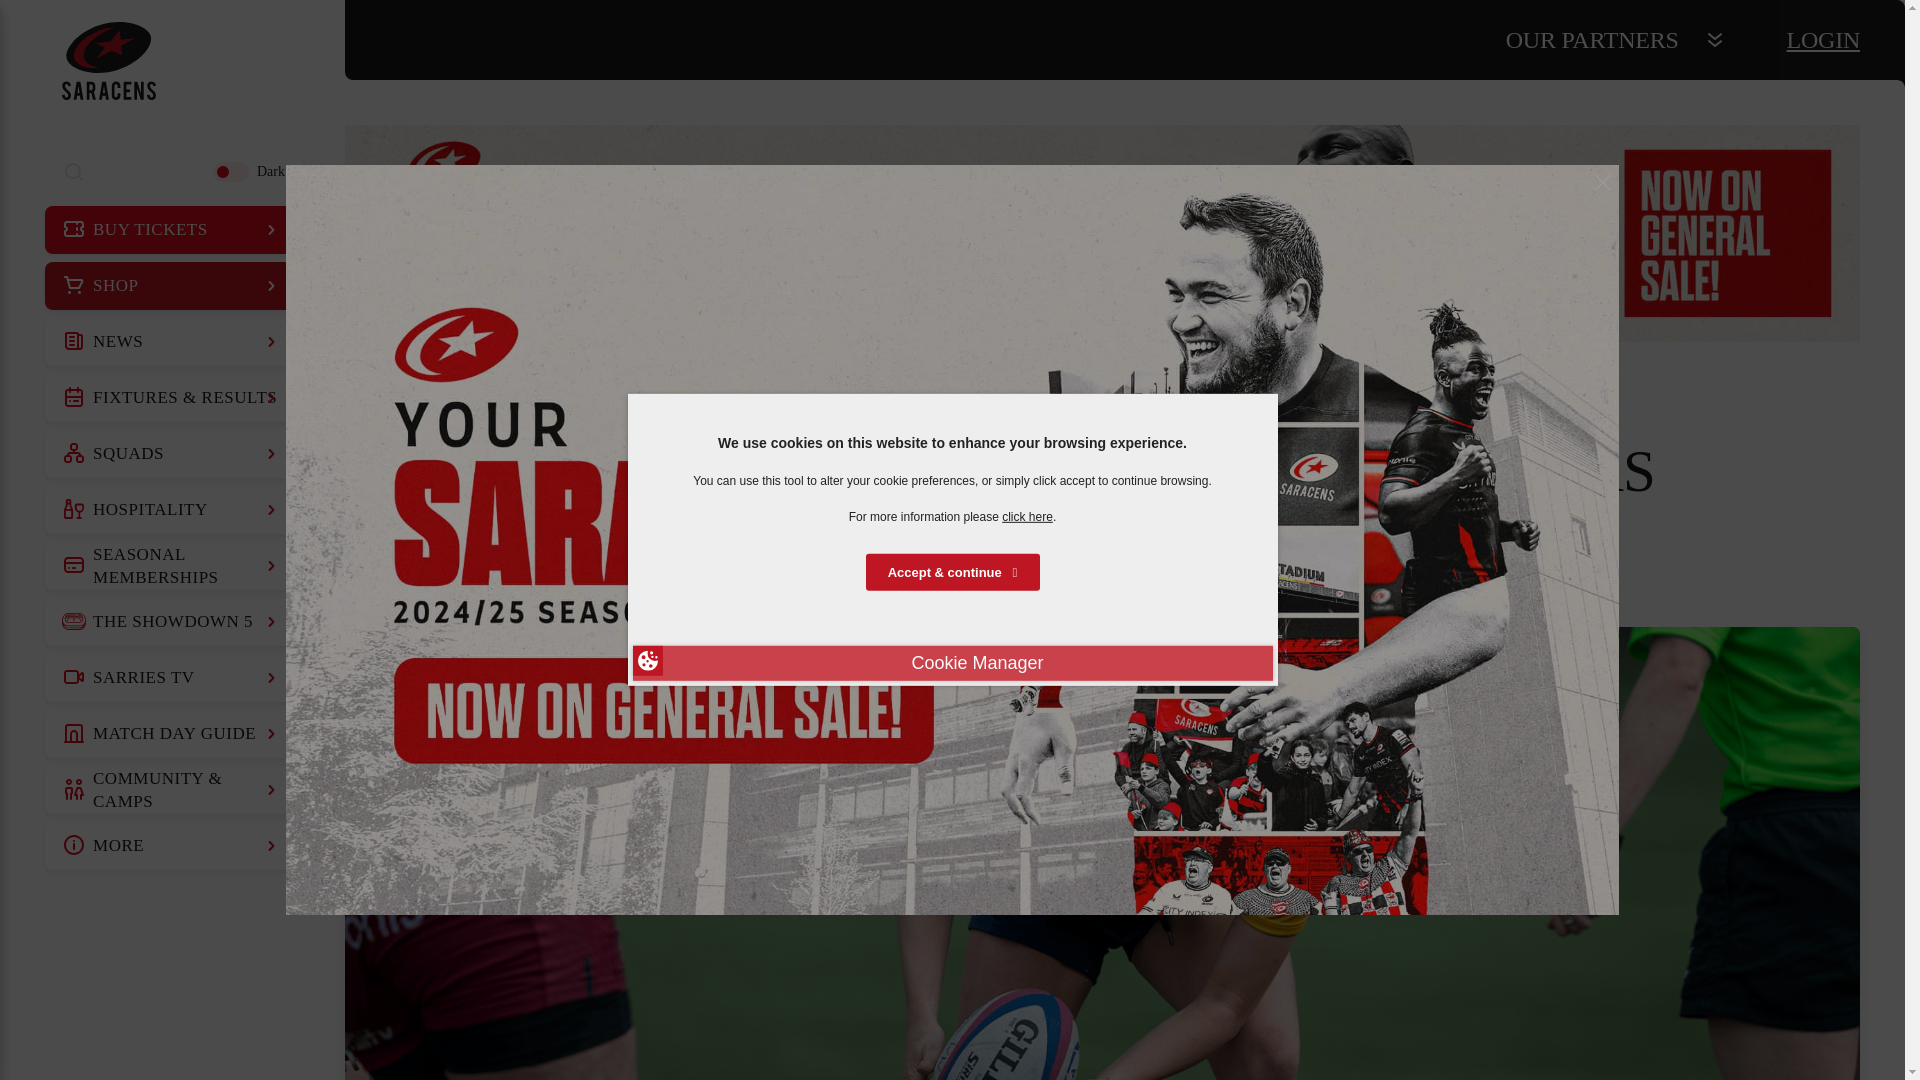 Image resolution: width=1920 pixels, height=1080 pixels. I want to click on NEWS, so click(172, 342).